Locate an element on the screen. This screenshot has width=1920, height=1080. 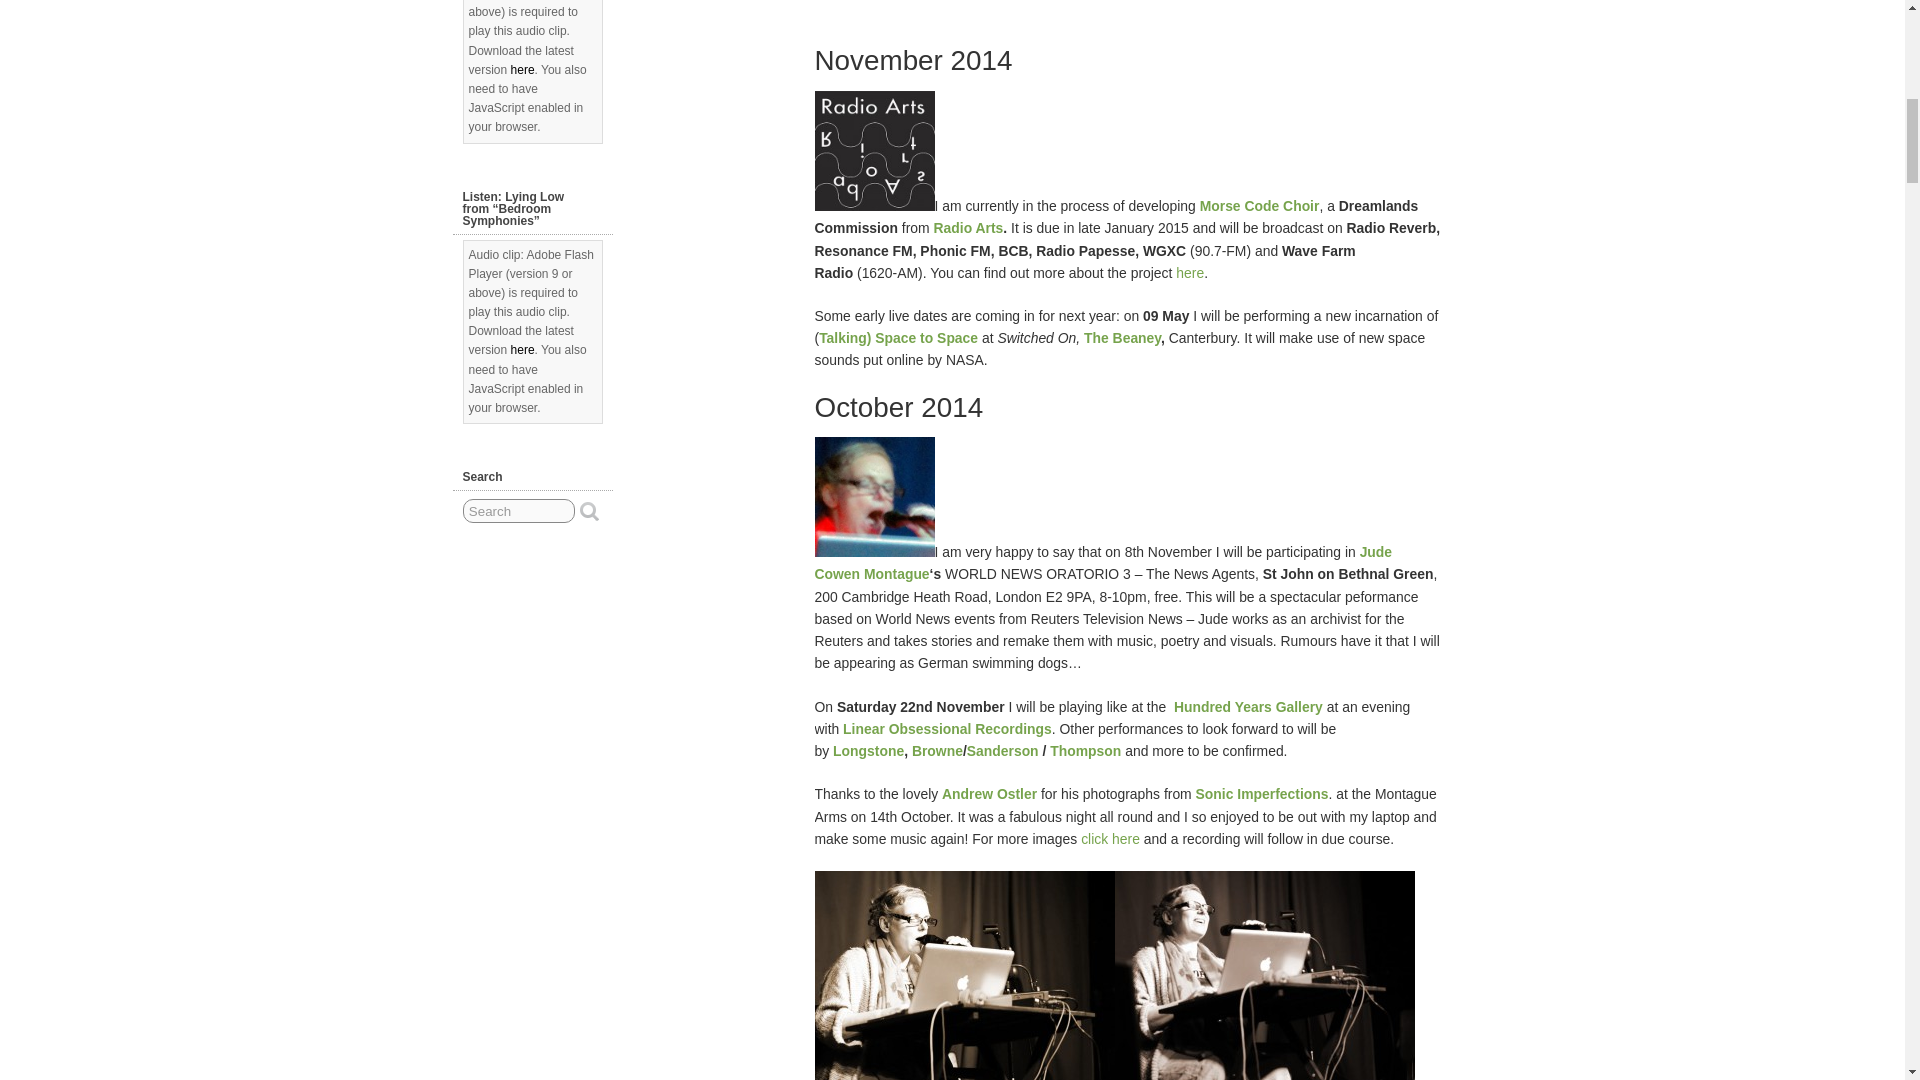
Morse Code Choir is located at coordinates (1260, 205).